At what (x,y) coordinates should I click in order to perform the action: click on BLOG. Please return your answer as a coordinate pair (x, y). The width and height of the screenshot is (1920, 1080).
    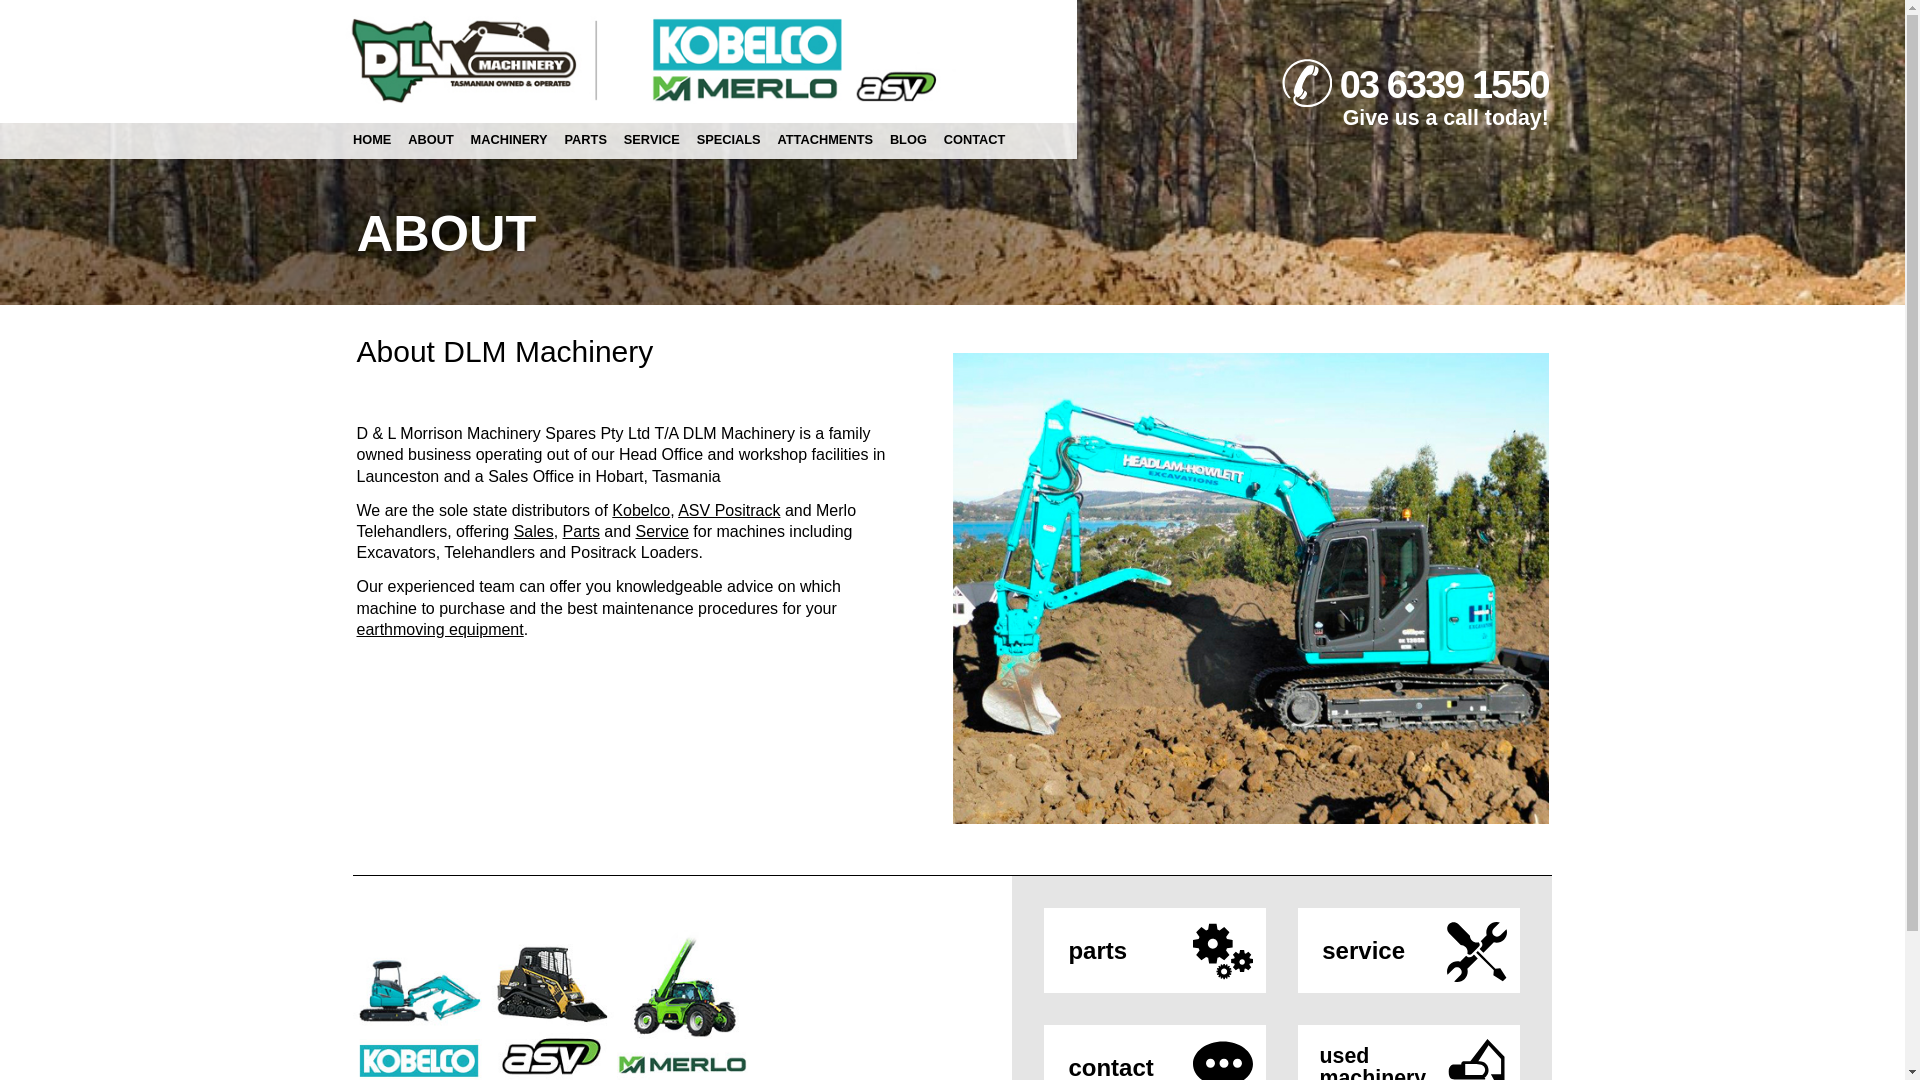
    Looking at the image, I should click on (908, 140).